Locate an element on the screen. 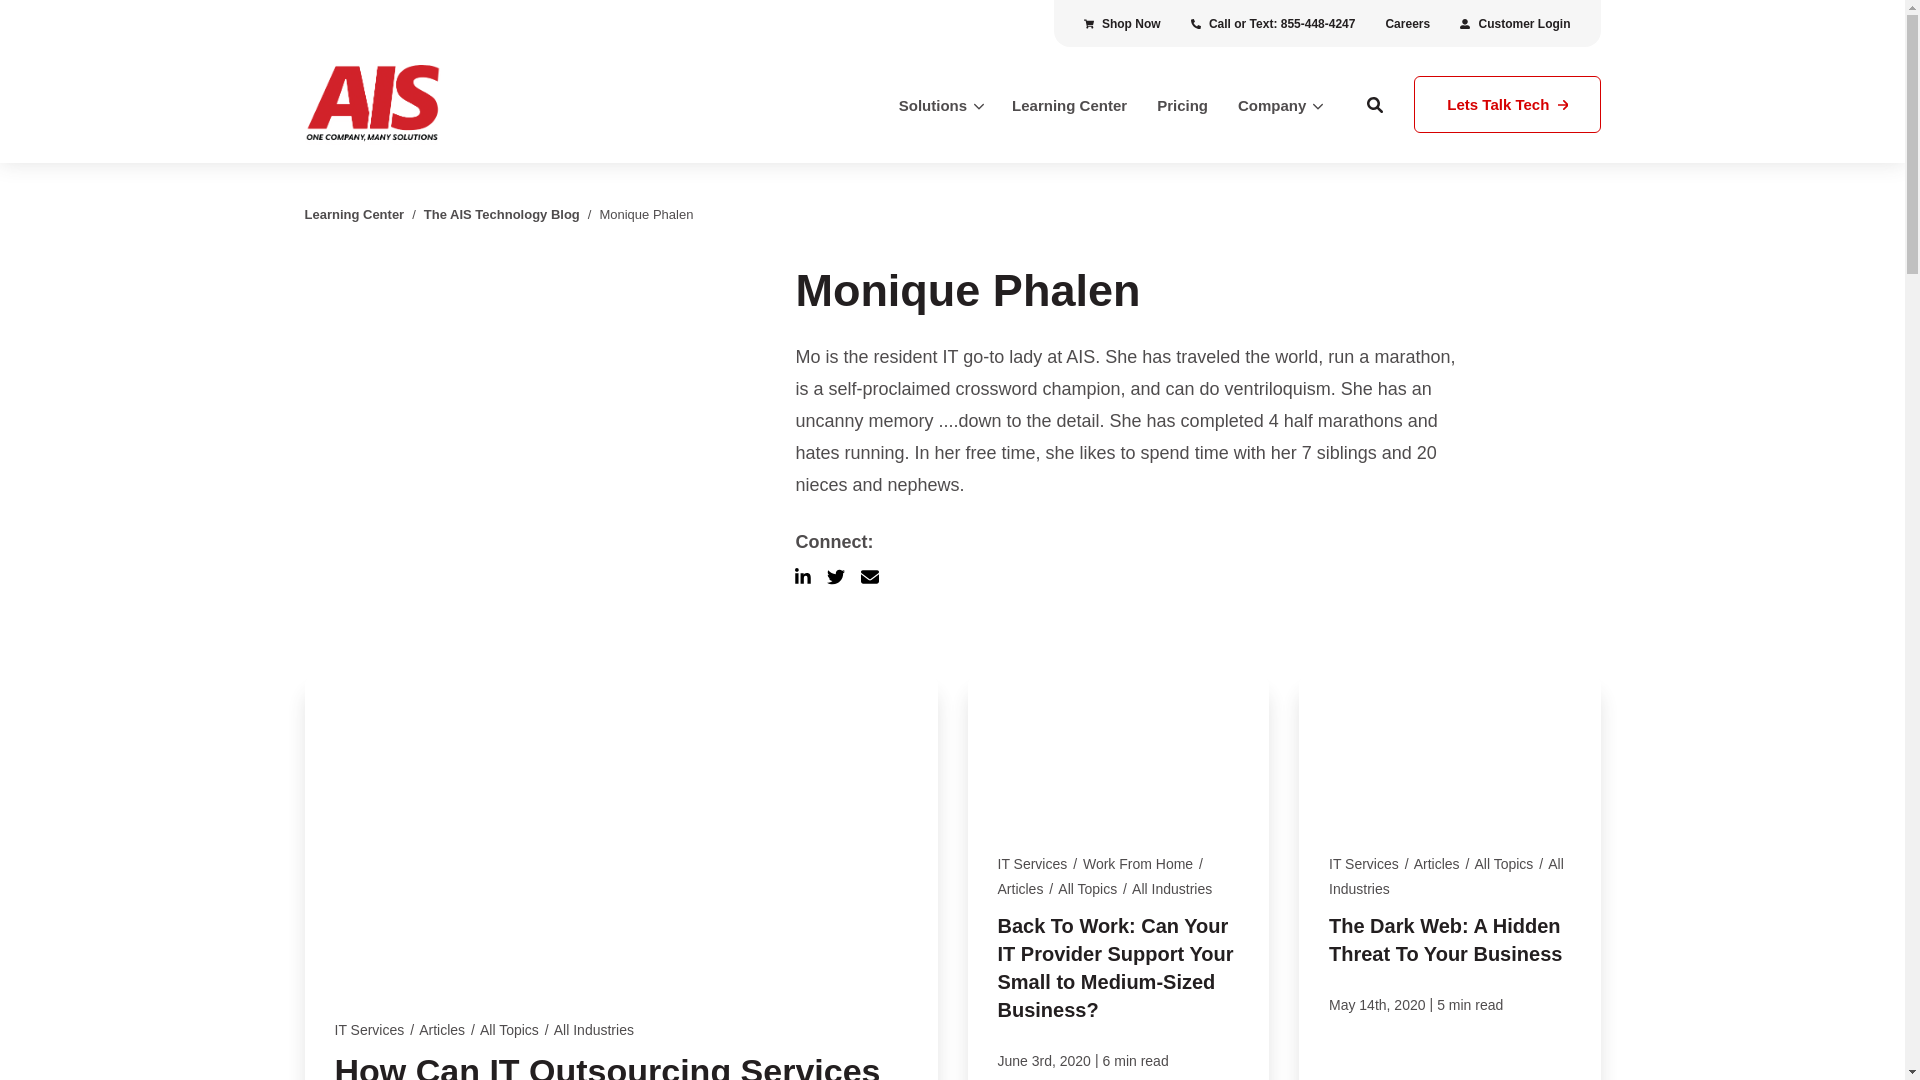 Image resolution: width=1920 pixels, height=1080 pixels. ais logo with white shadow is located at coordinates (445, 105).